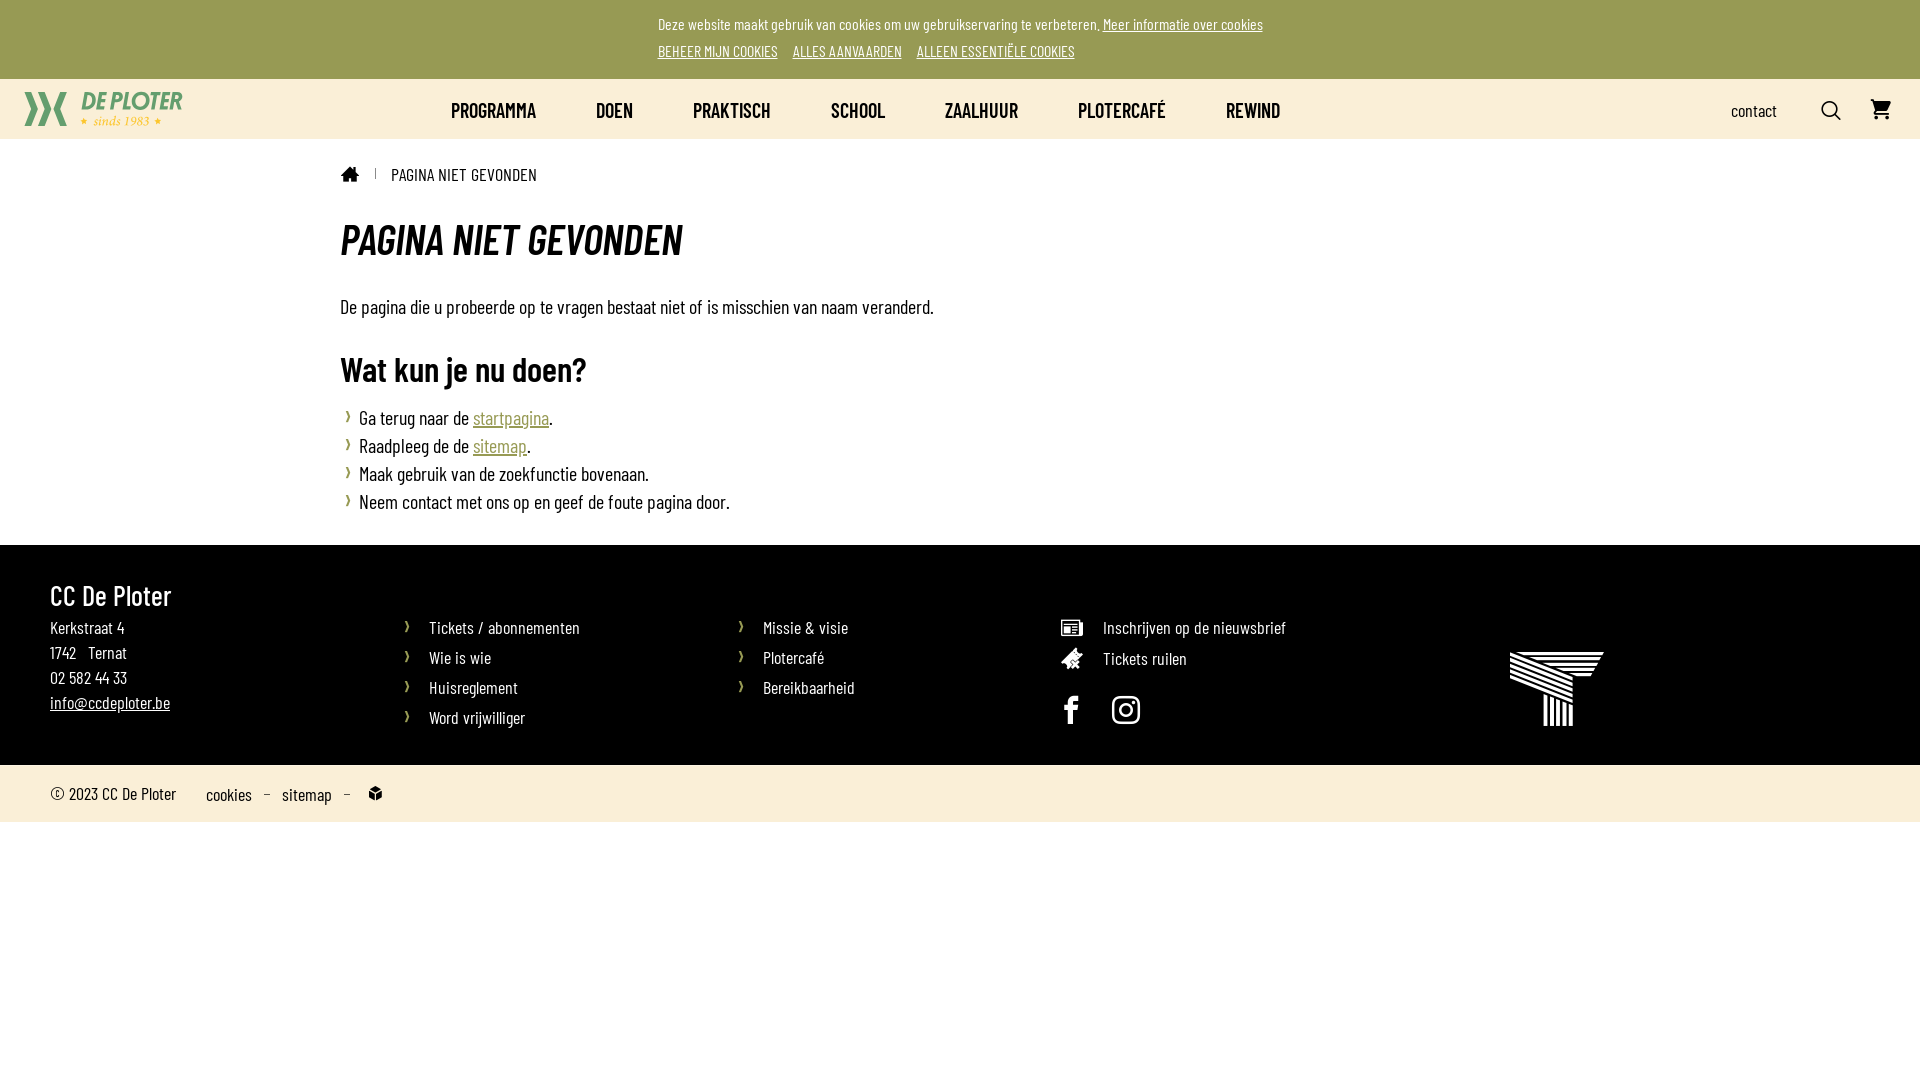 This screenshot has width=1920, height=1080. I want to click on Wie is wie, so click(566, 658).